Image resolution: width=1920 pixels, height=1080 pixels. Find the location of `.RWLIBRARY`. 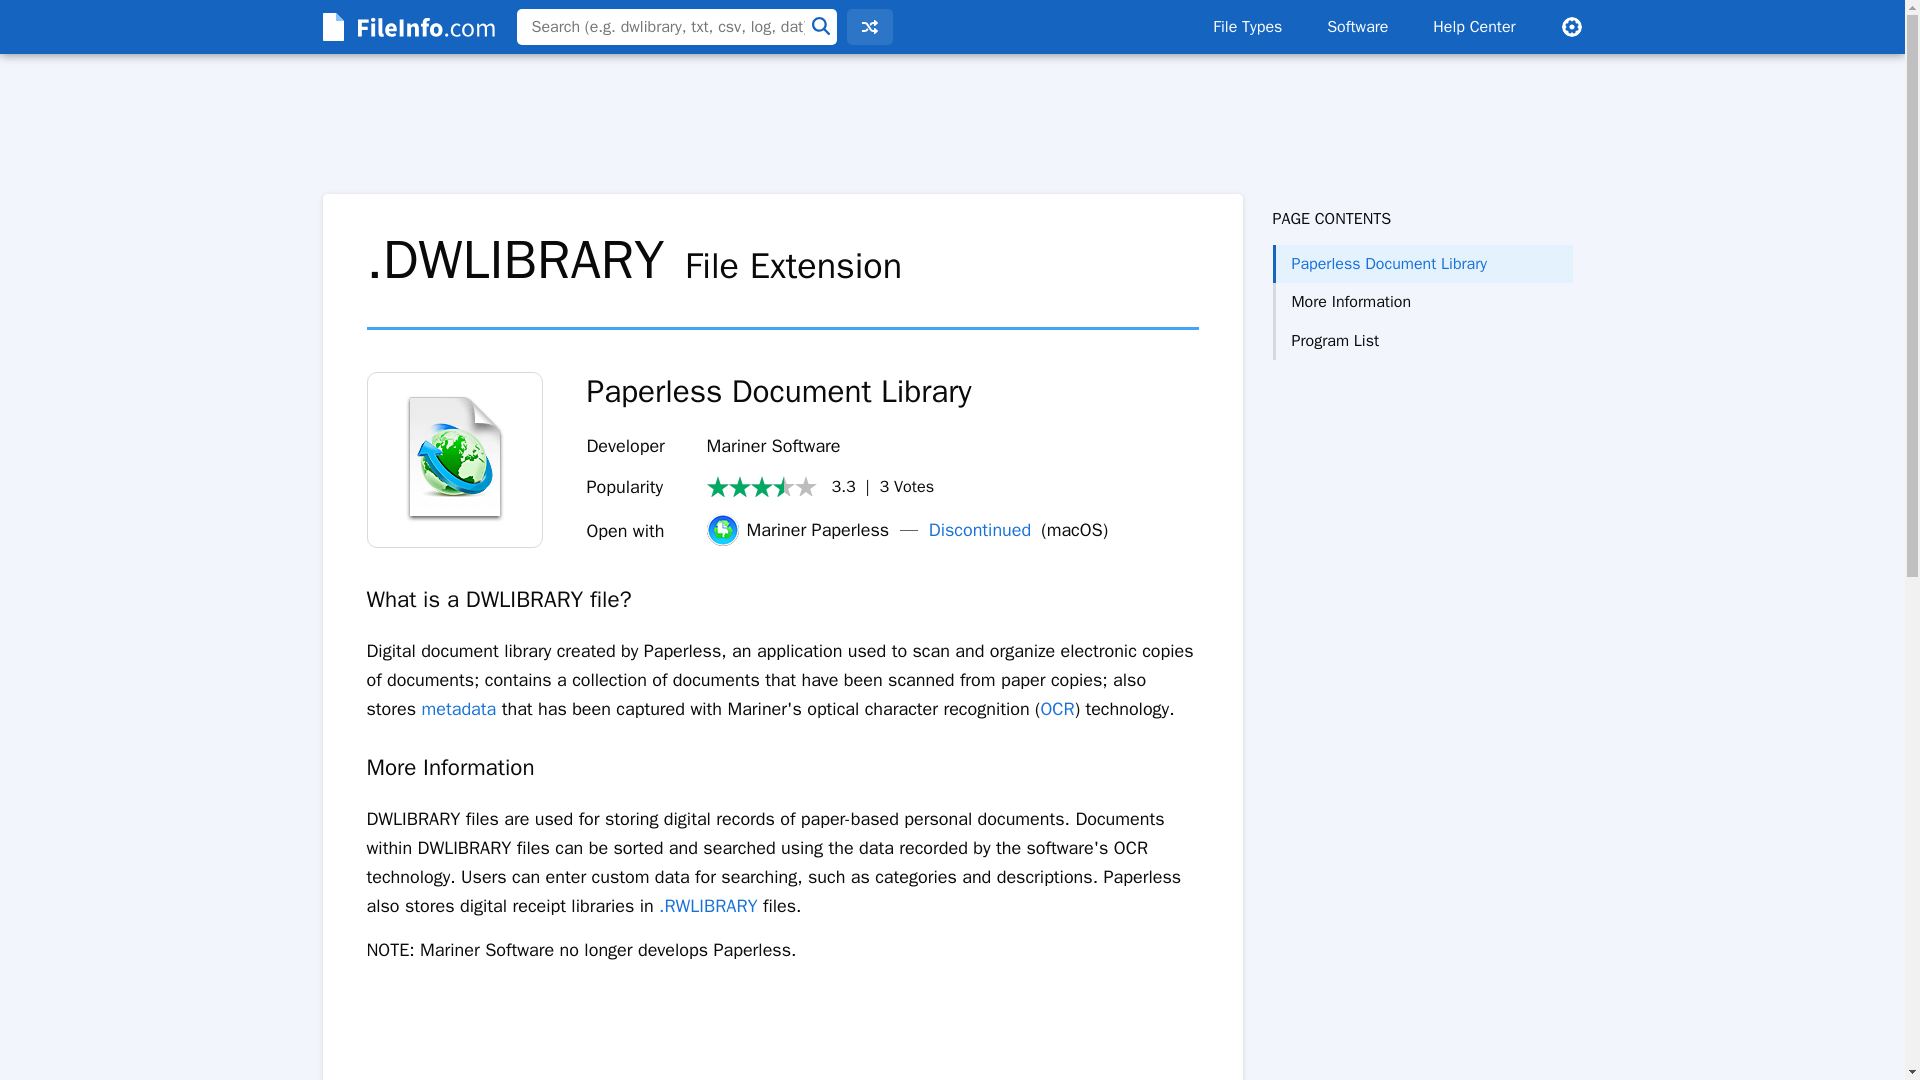

.RWLIBRARY is located at coordinates (708, 906).